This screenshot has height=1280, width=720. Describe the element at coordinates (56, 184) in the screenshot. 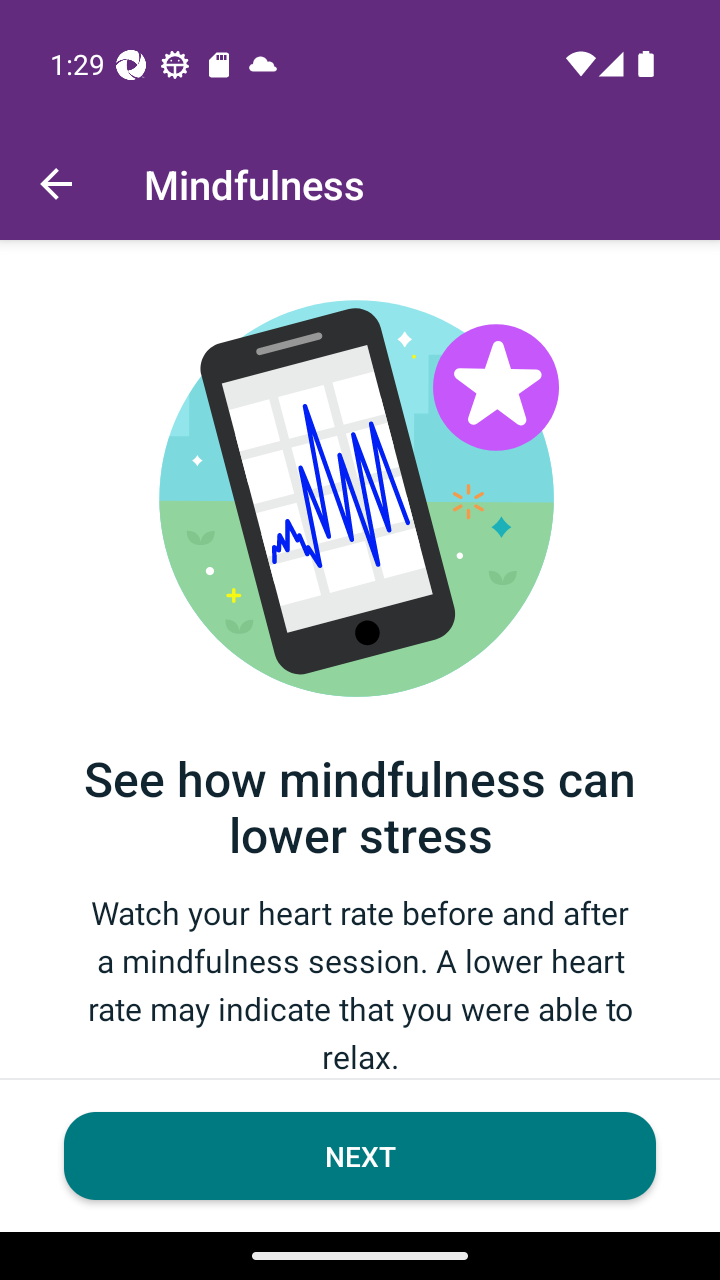

I see `Navigate up` at that location.